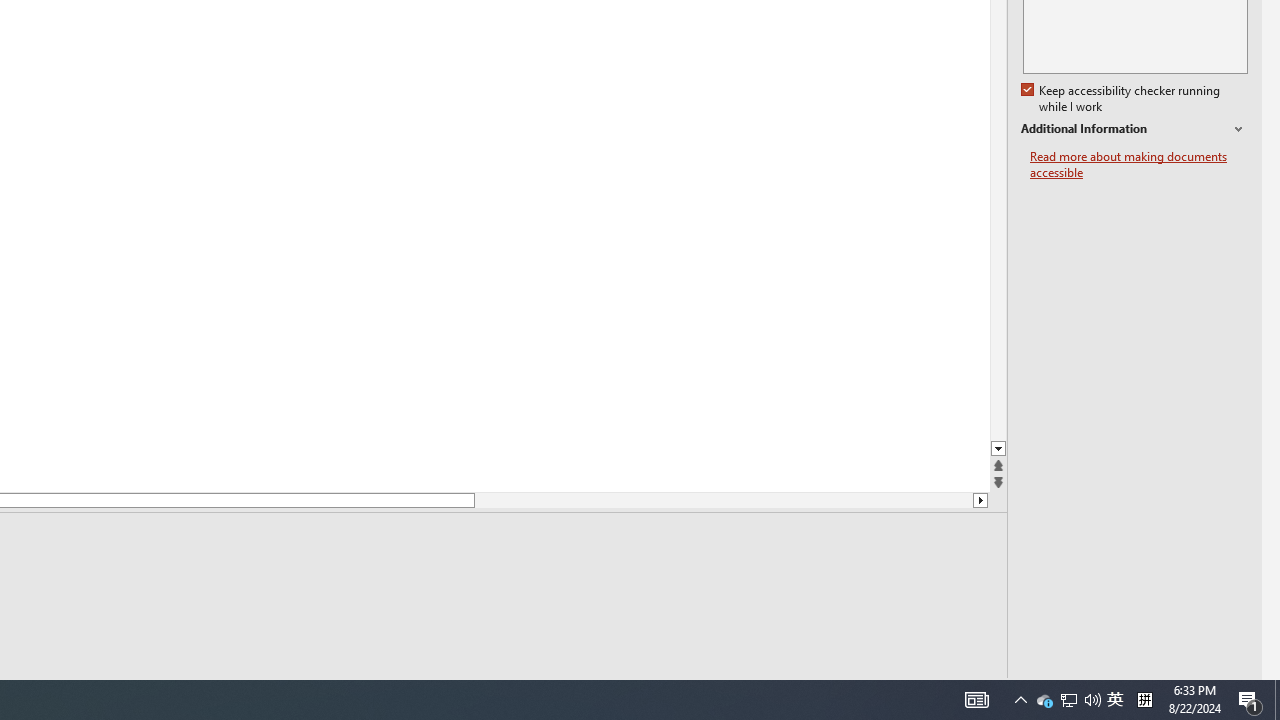 The image size is (1280, 720). I want to click on Zoom Out, so click(1160, 692).